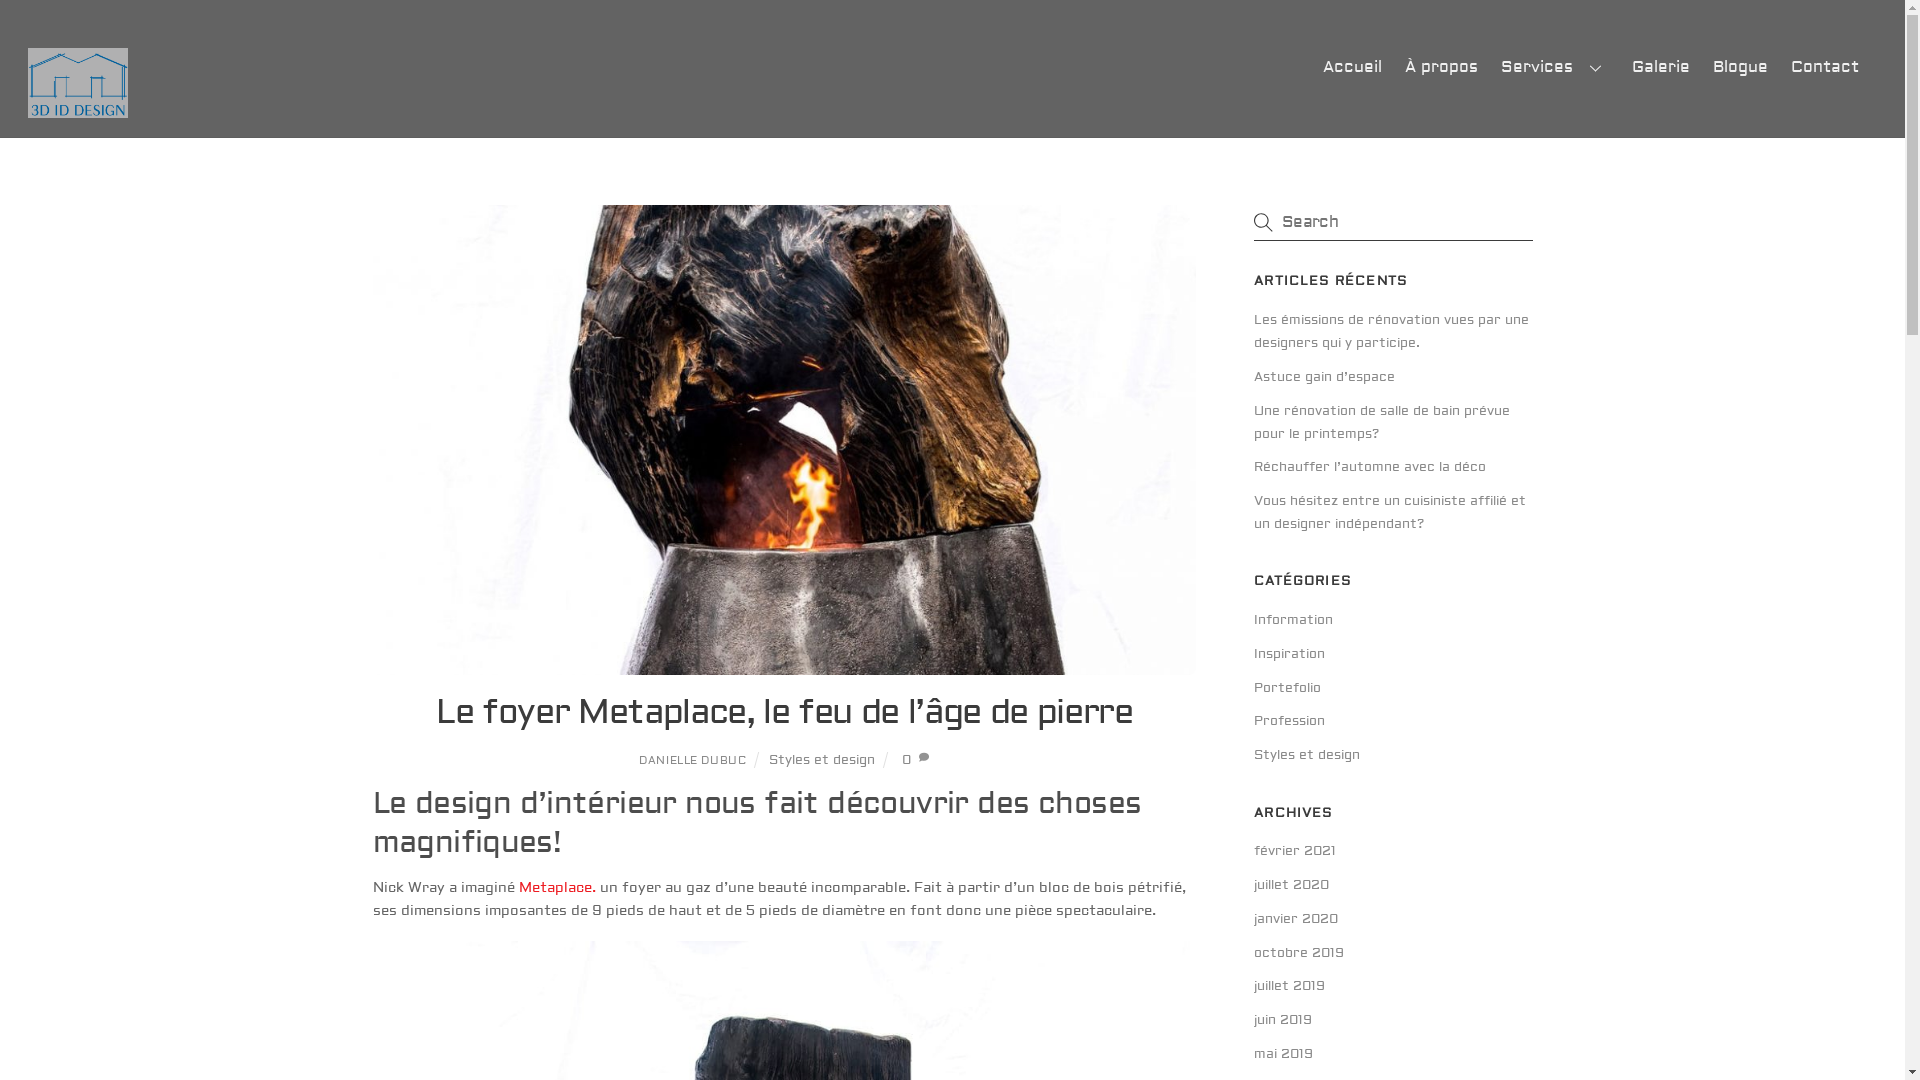 The height and width of the screenshot is (1080, 1920). Describe the element at coordinates (906, 760) in the screenshot. I see `0` at that location.